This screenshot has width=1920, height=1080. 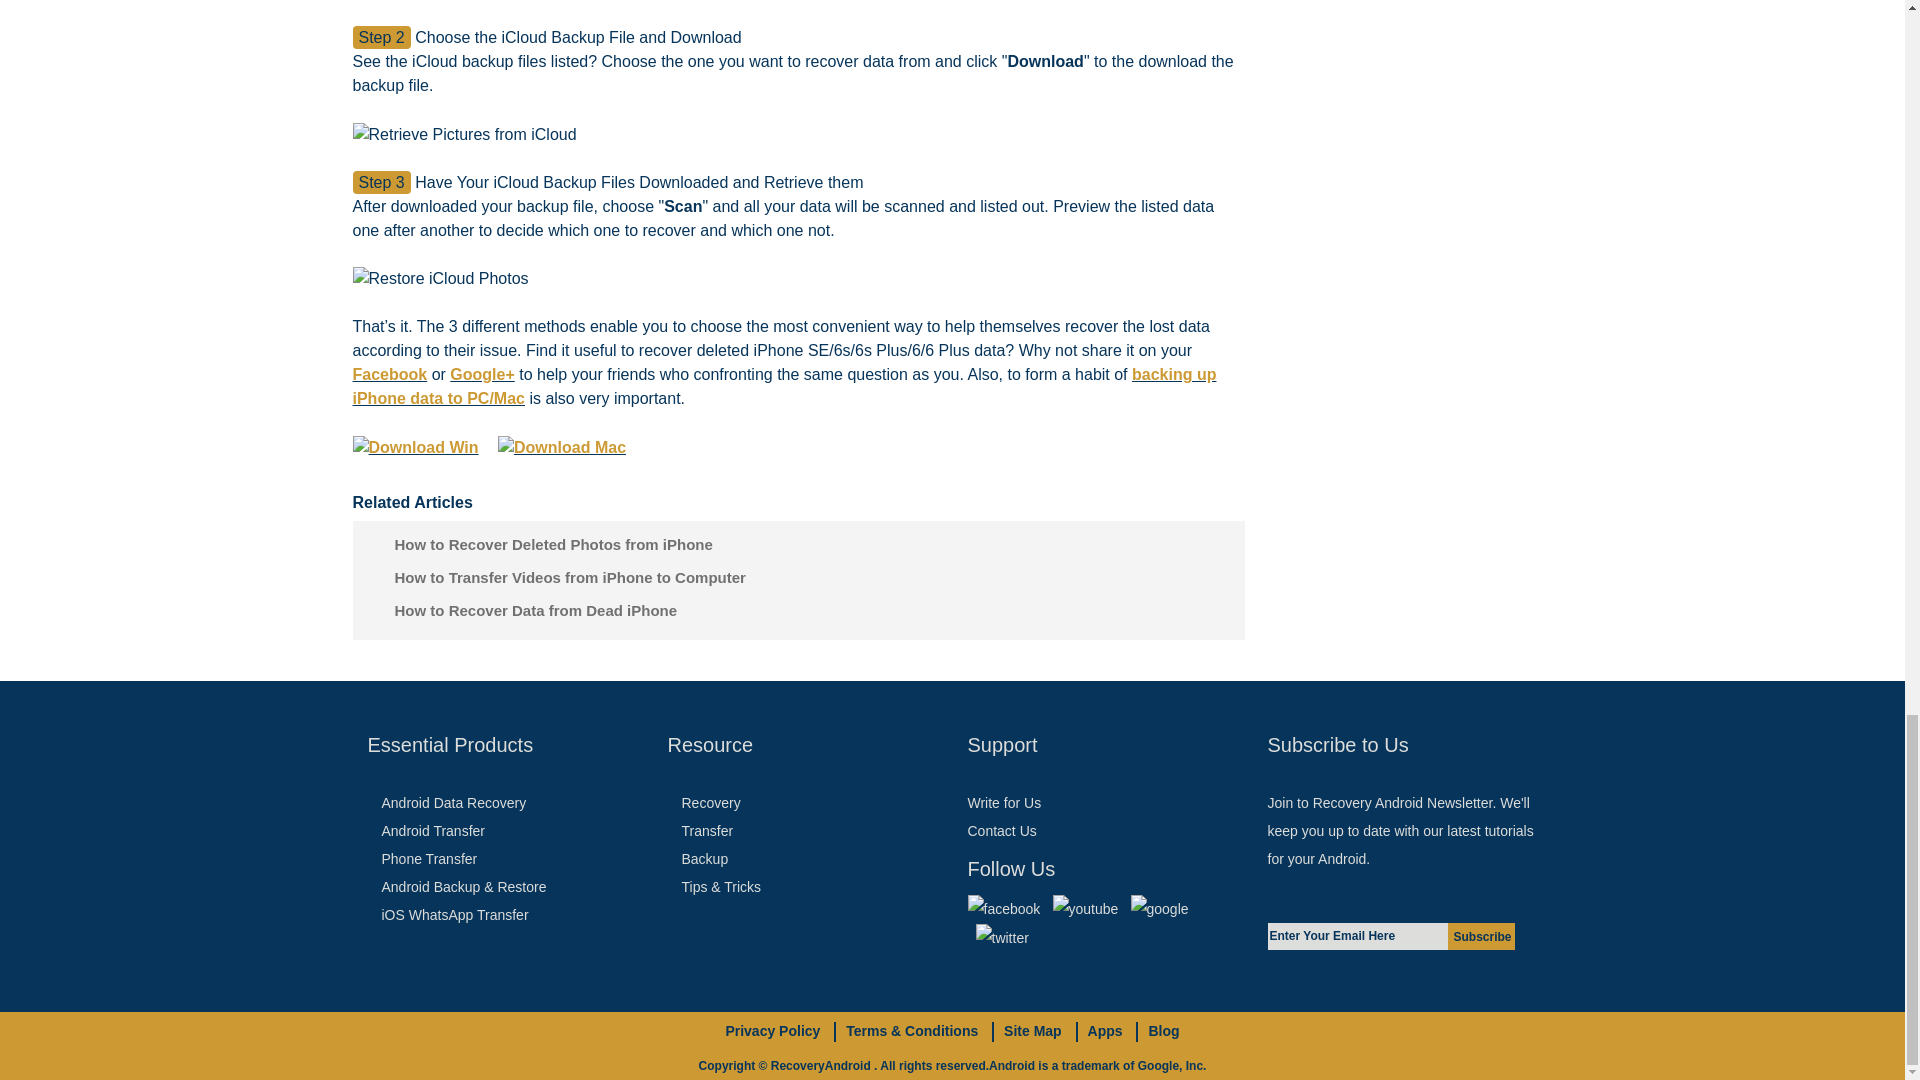 What do you see at coordinates (464, 134) in the screenshot?
I see `Retrieve Pictures from iCloud` at bounding box center [464, 134].